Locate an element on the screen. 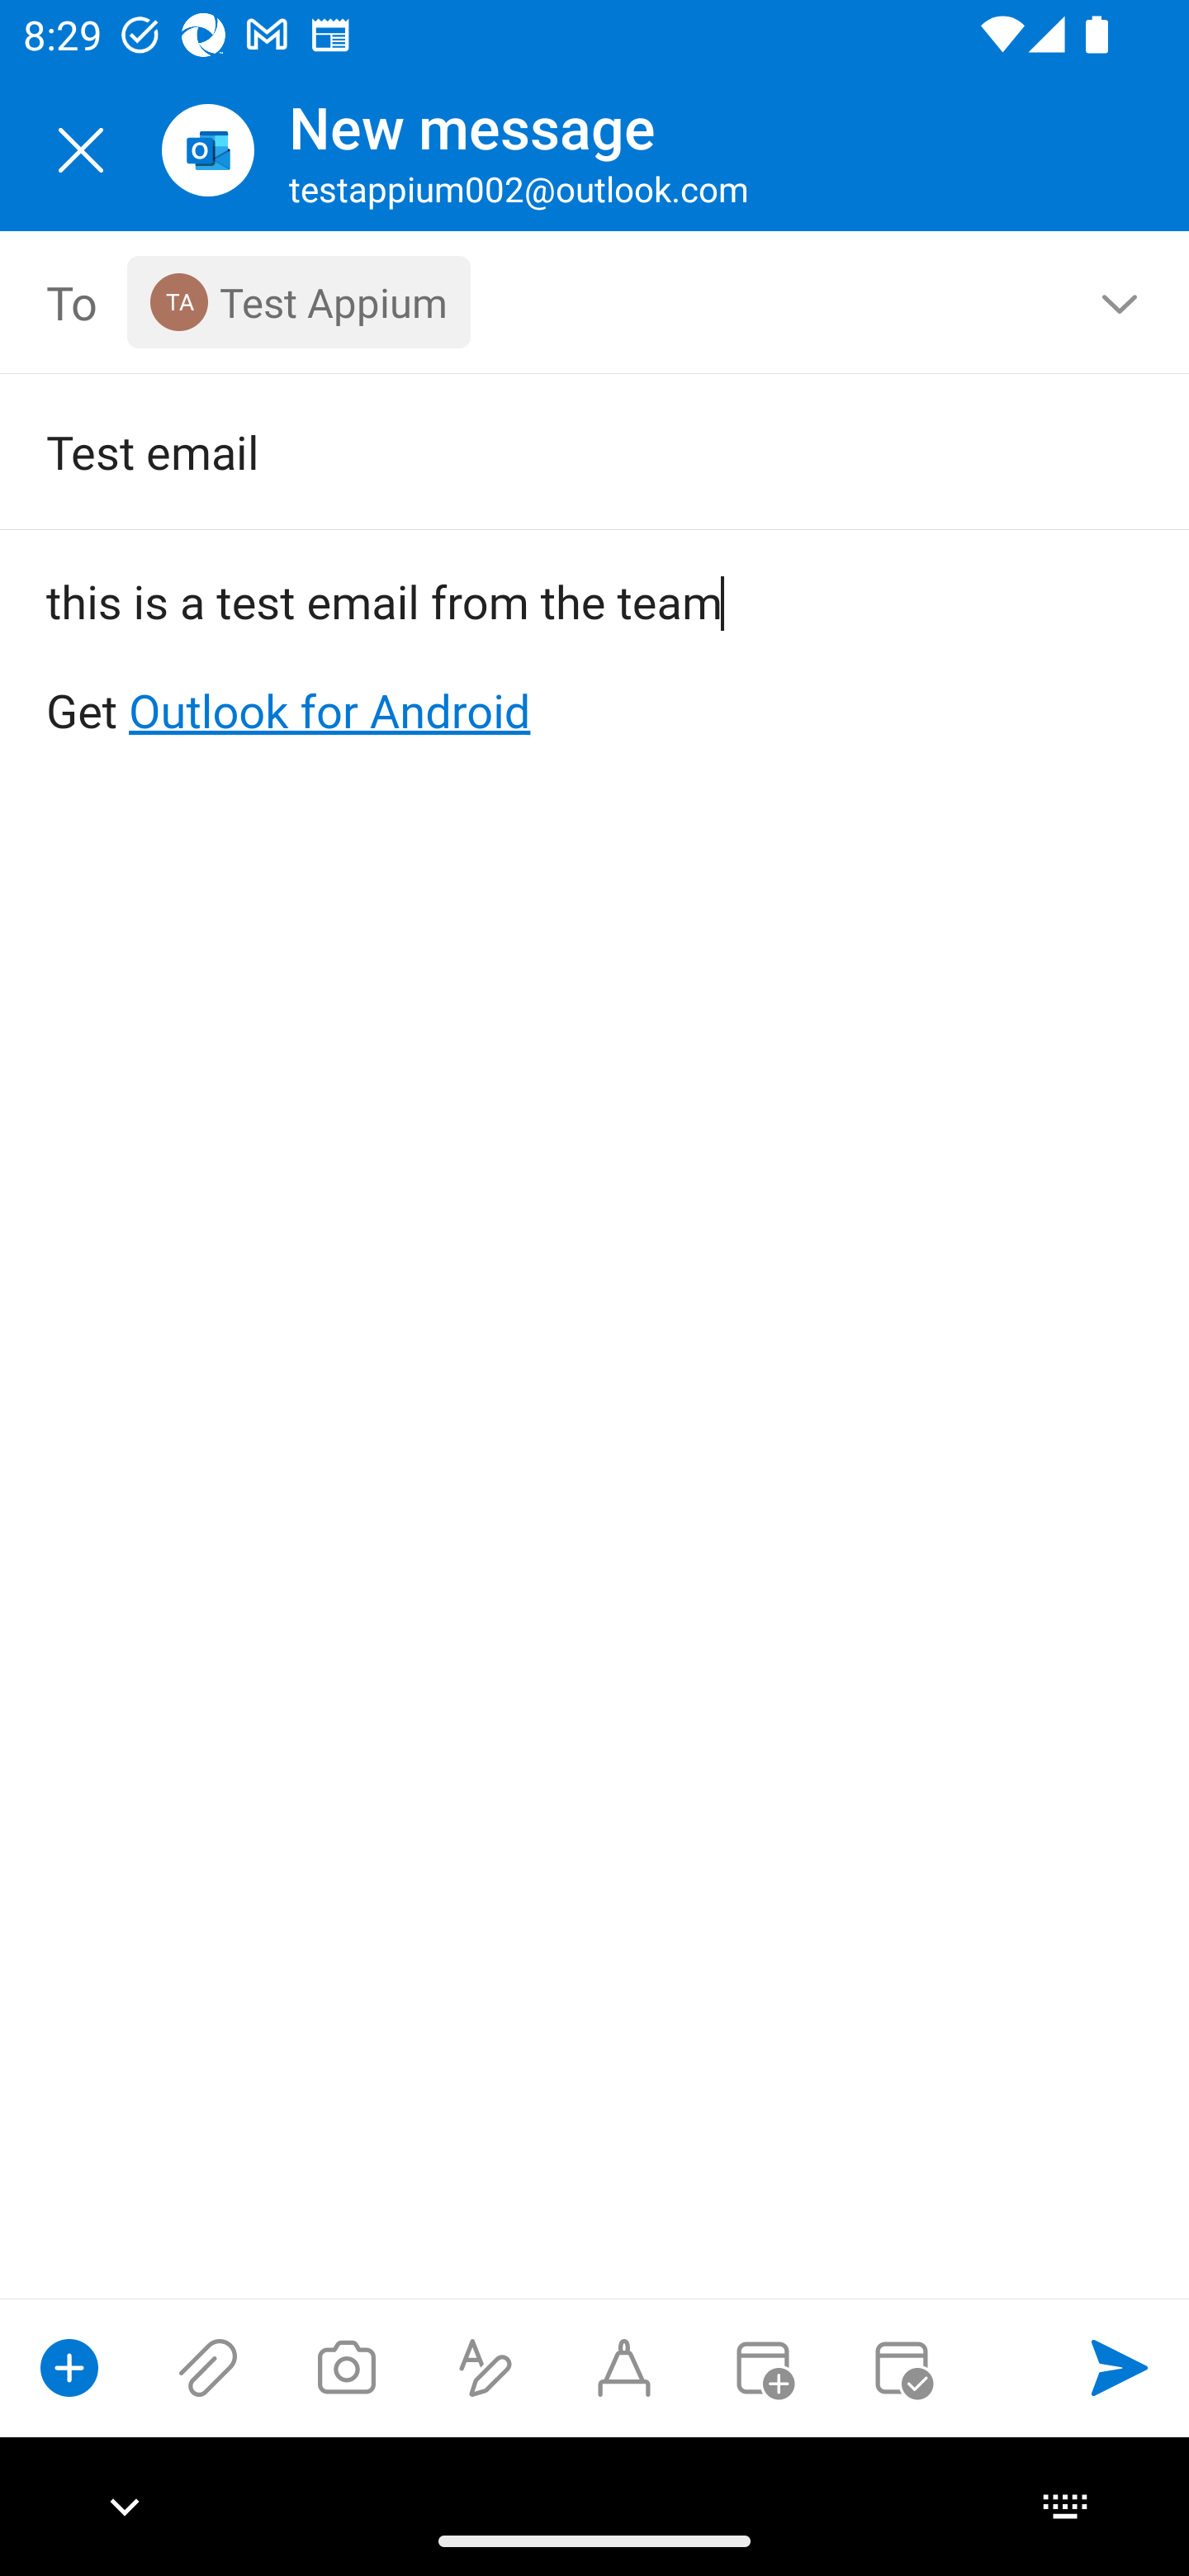  Attach files is located at coordinates (208, 2367).